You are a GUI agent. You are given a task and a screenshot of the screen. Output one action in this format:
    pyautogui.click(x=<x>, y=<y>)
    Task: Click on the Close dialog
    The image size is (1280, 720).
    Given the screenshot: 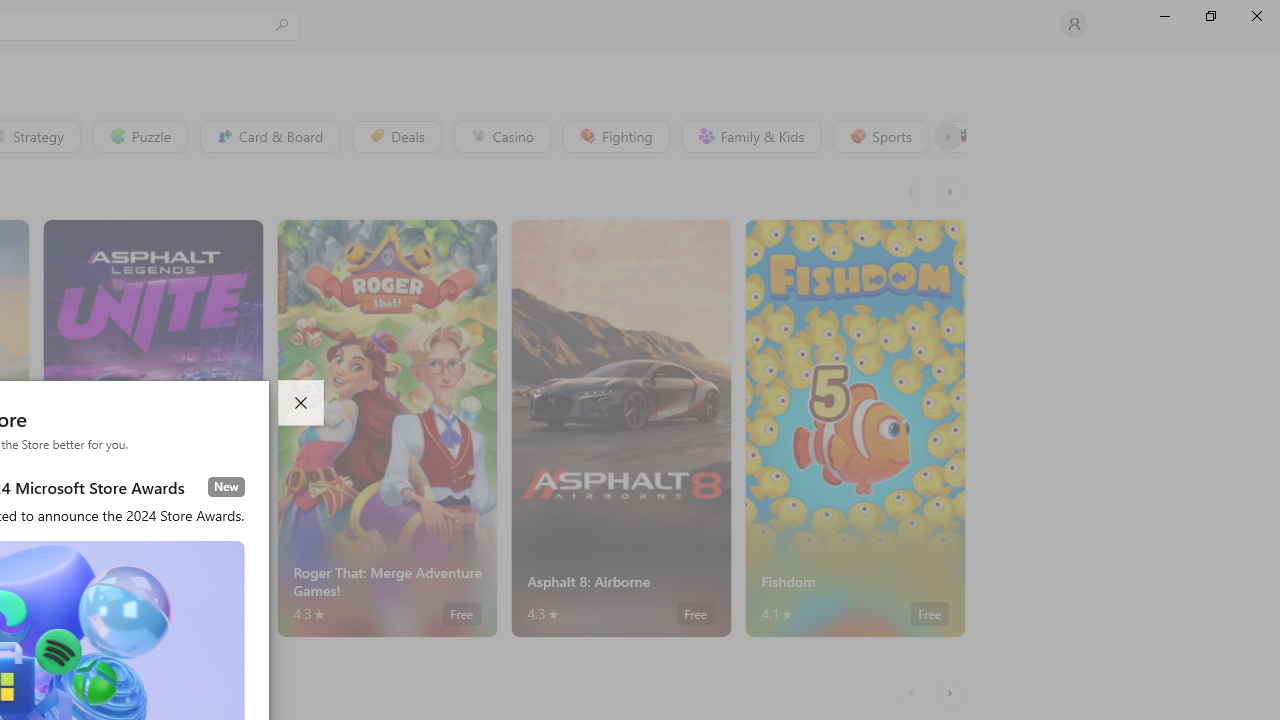 What is the action you would take?
    pyautogui.click(x=300, y=403)
    